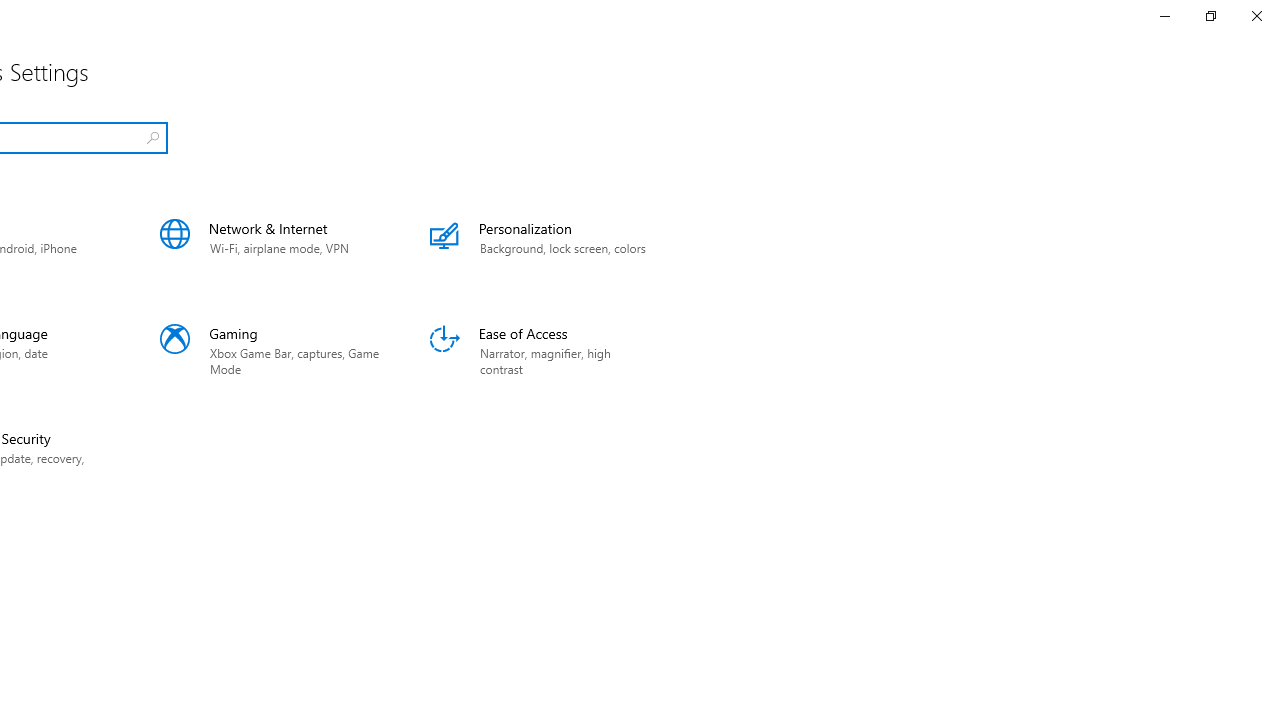  What do you see at coordinates (270, 350) in the screenshot?
I see `Gaming` at bounding box center [270, 350].